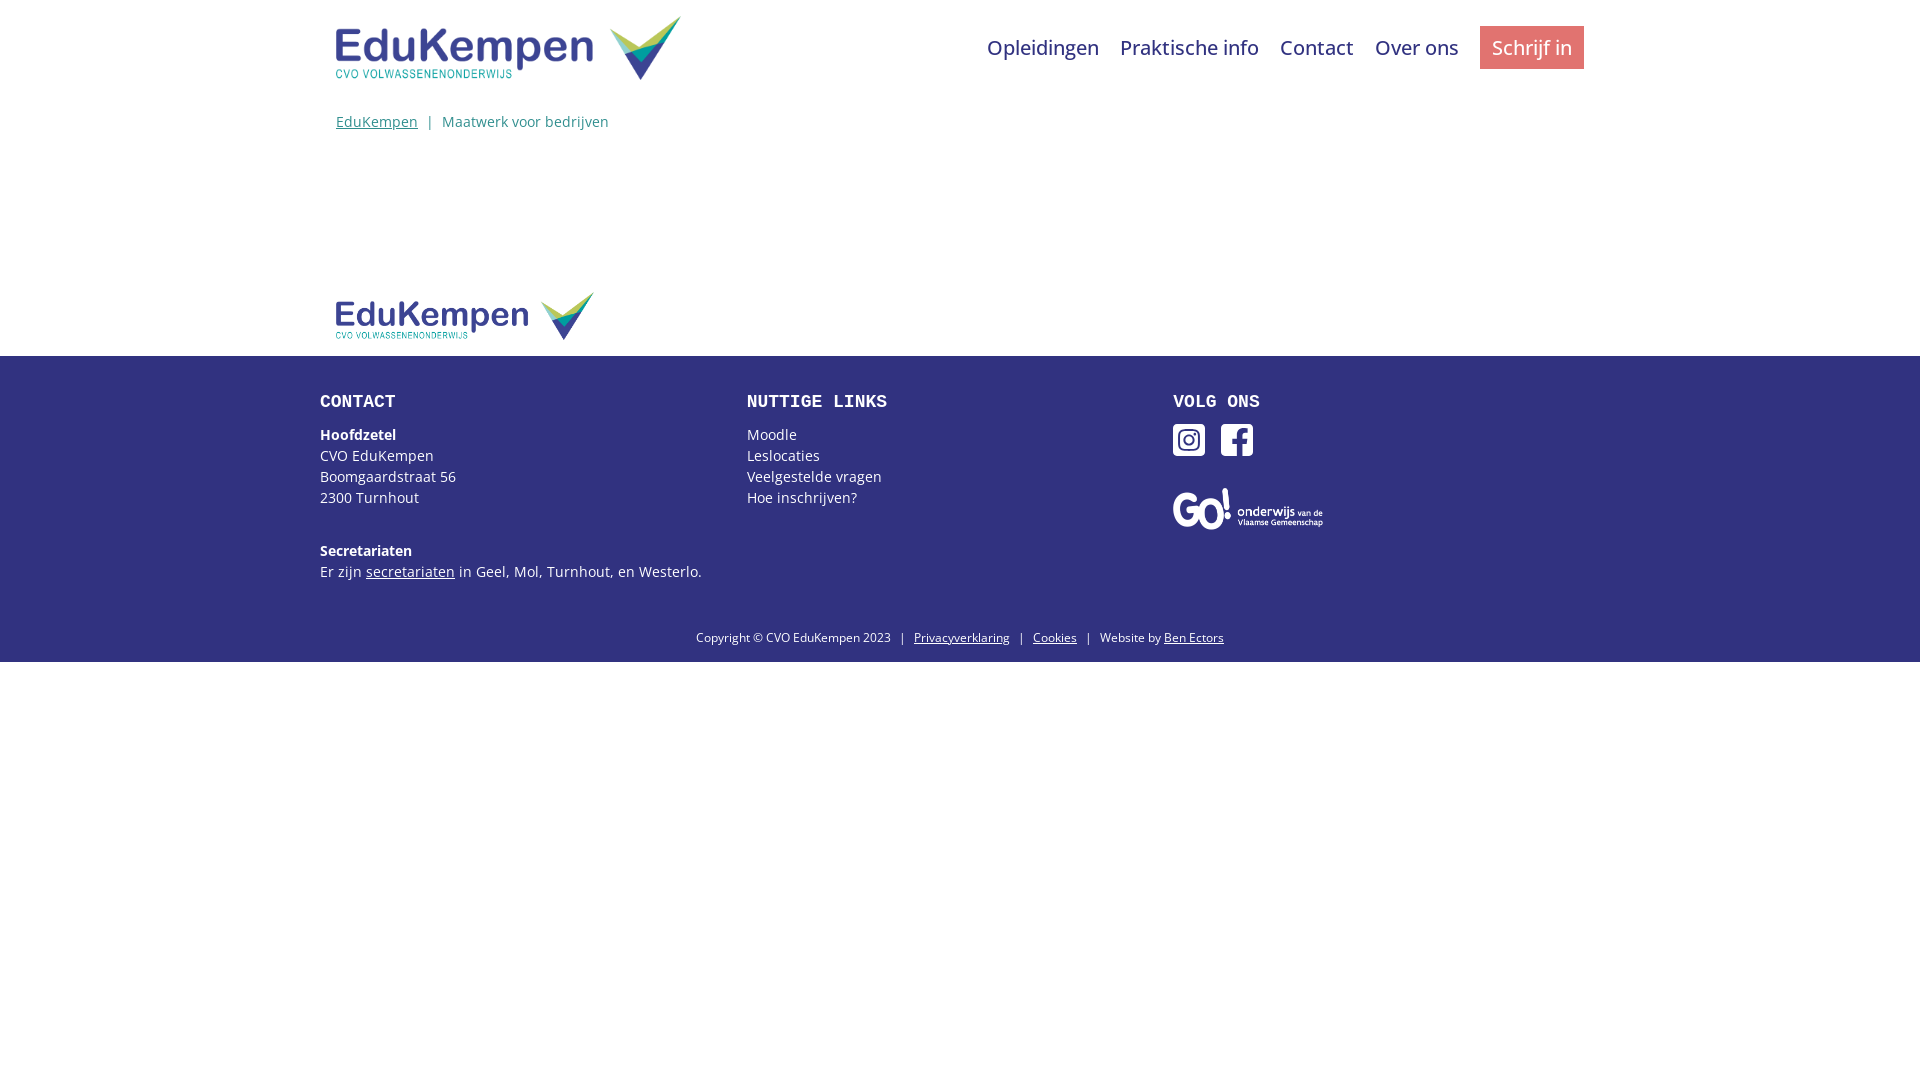 The width and height of the screenshot is (1920, 1080). What do you see at coordinates (1532, 48) in the screenshot?
I see `Schrijf in` at bounding box center [1532, 48].